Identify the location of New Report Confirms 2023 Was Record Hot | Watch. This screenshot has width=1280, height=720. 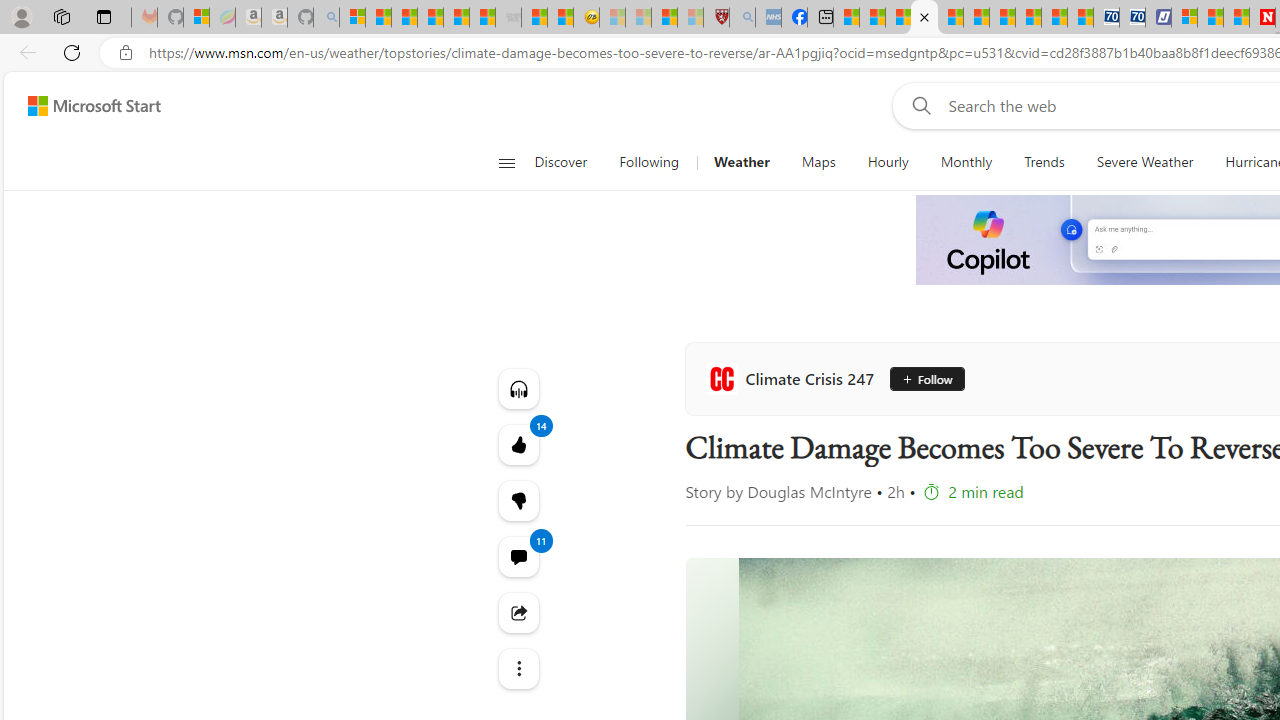
(456, 18).